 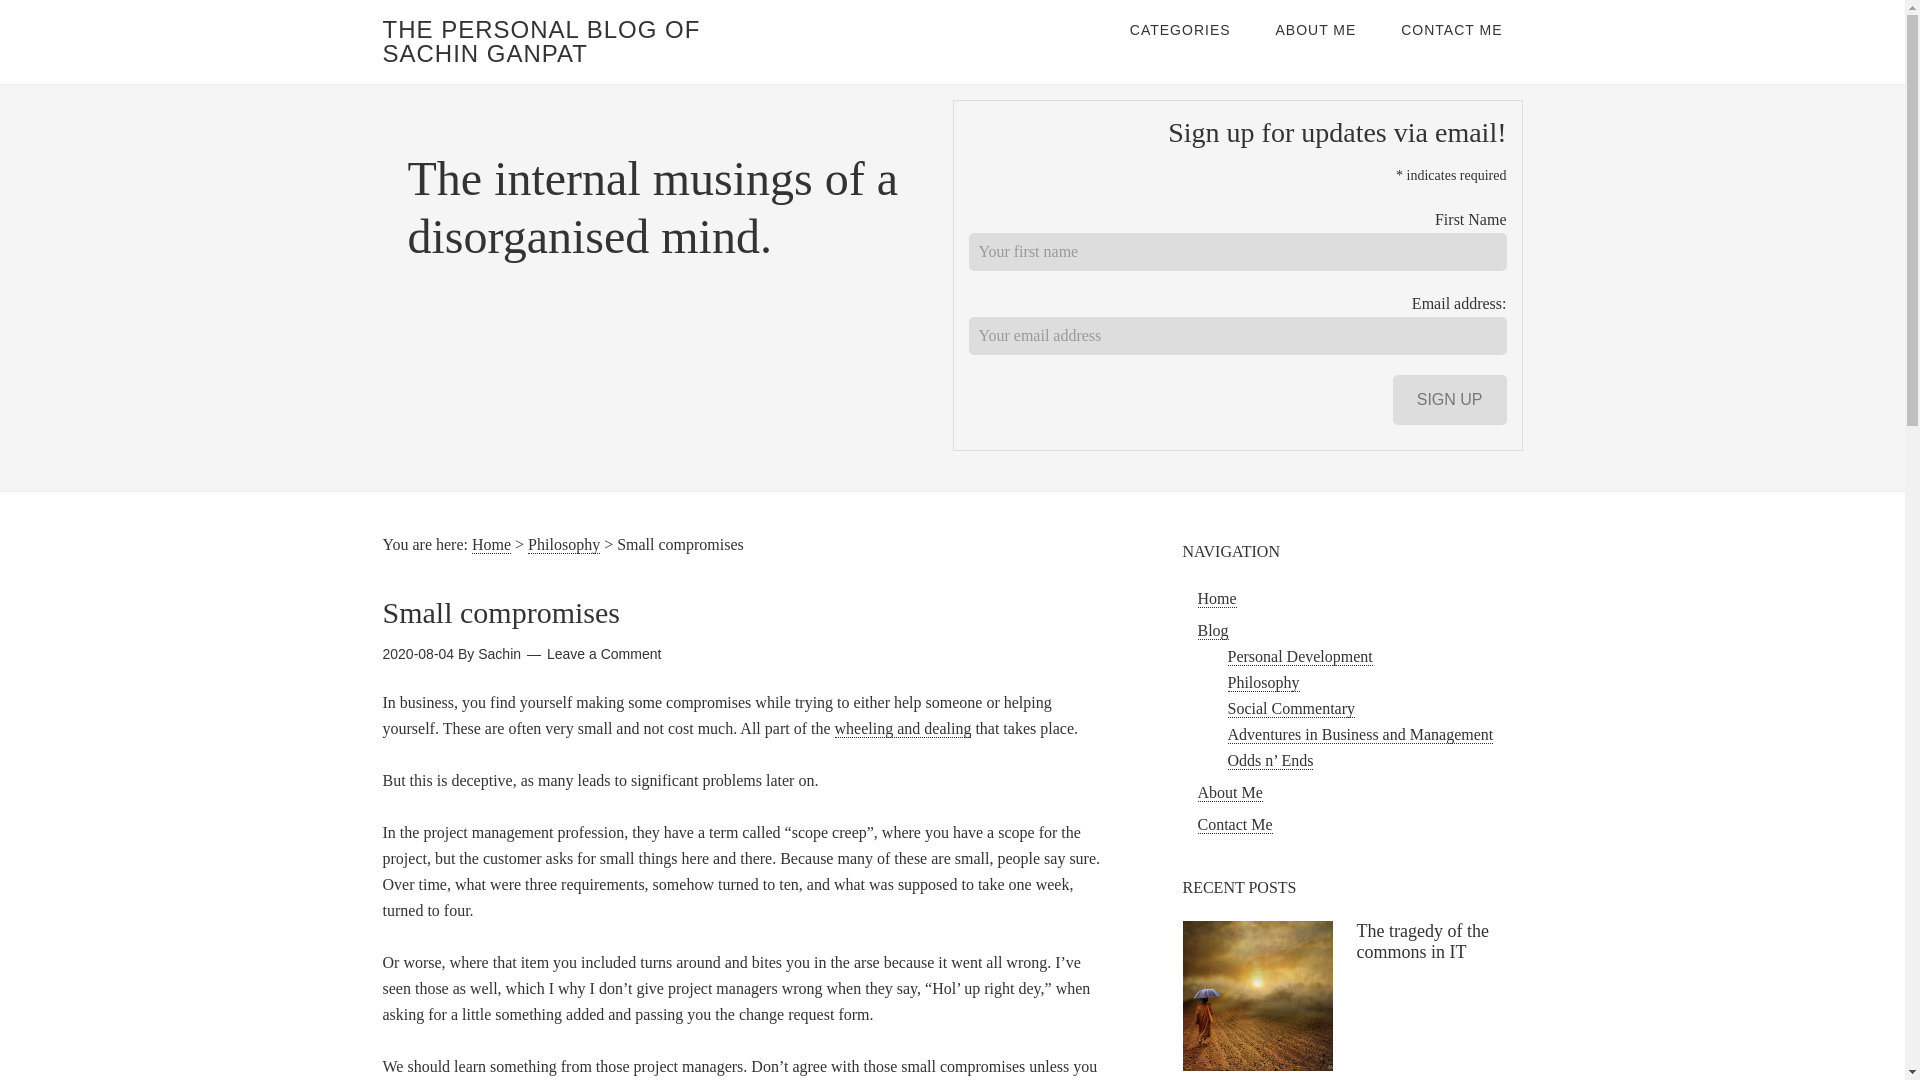 What do you see at coordinates (1300, 657) in the screenshot?
I see `Personal Development` at bounding box center [1300, 657].